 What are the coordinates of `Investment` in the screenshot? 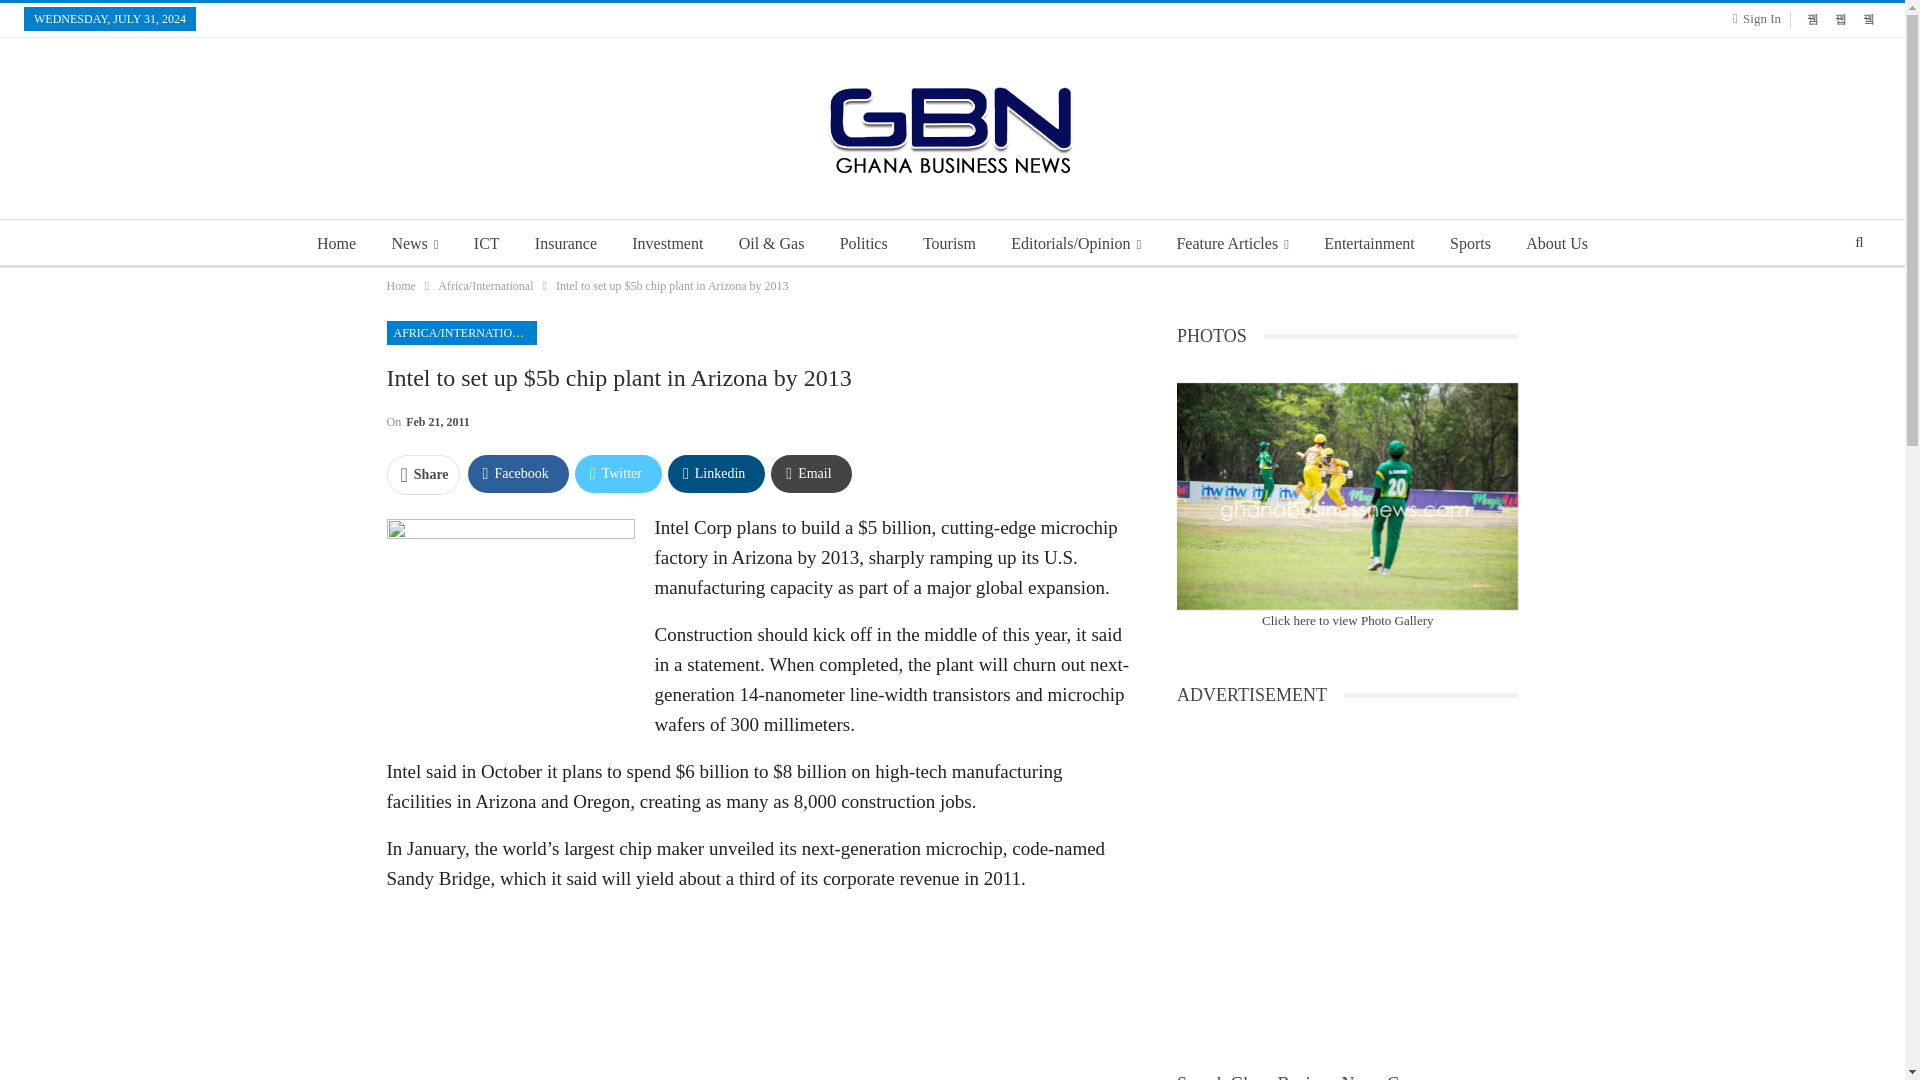 It's located at (667, 244).